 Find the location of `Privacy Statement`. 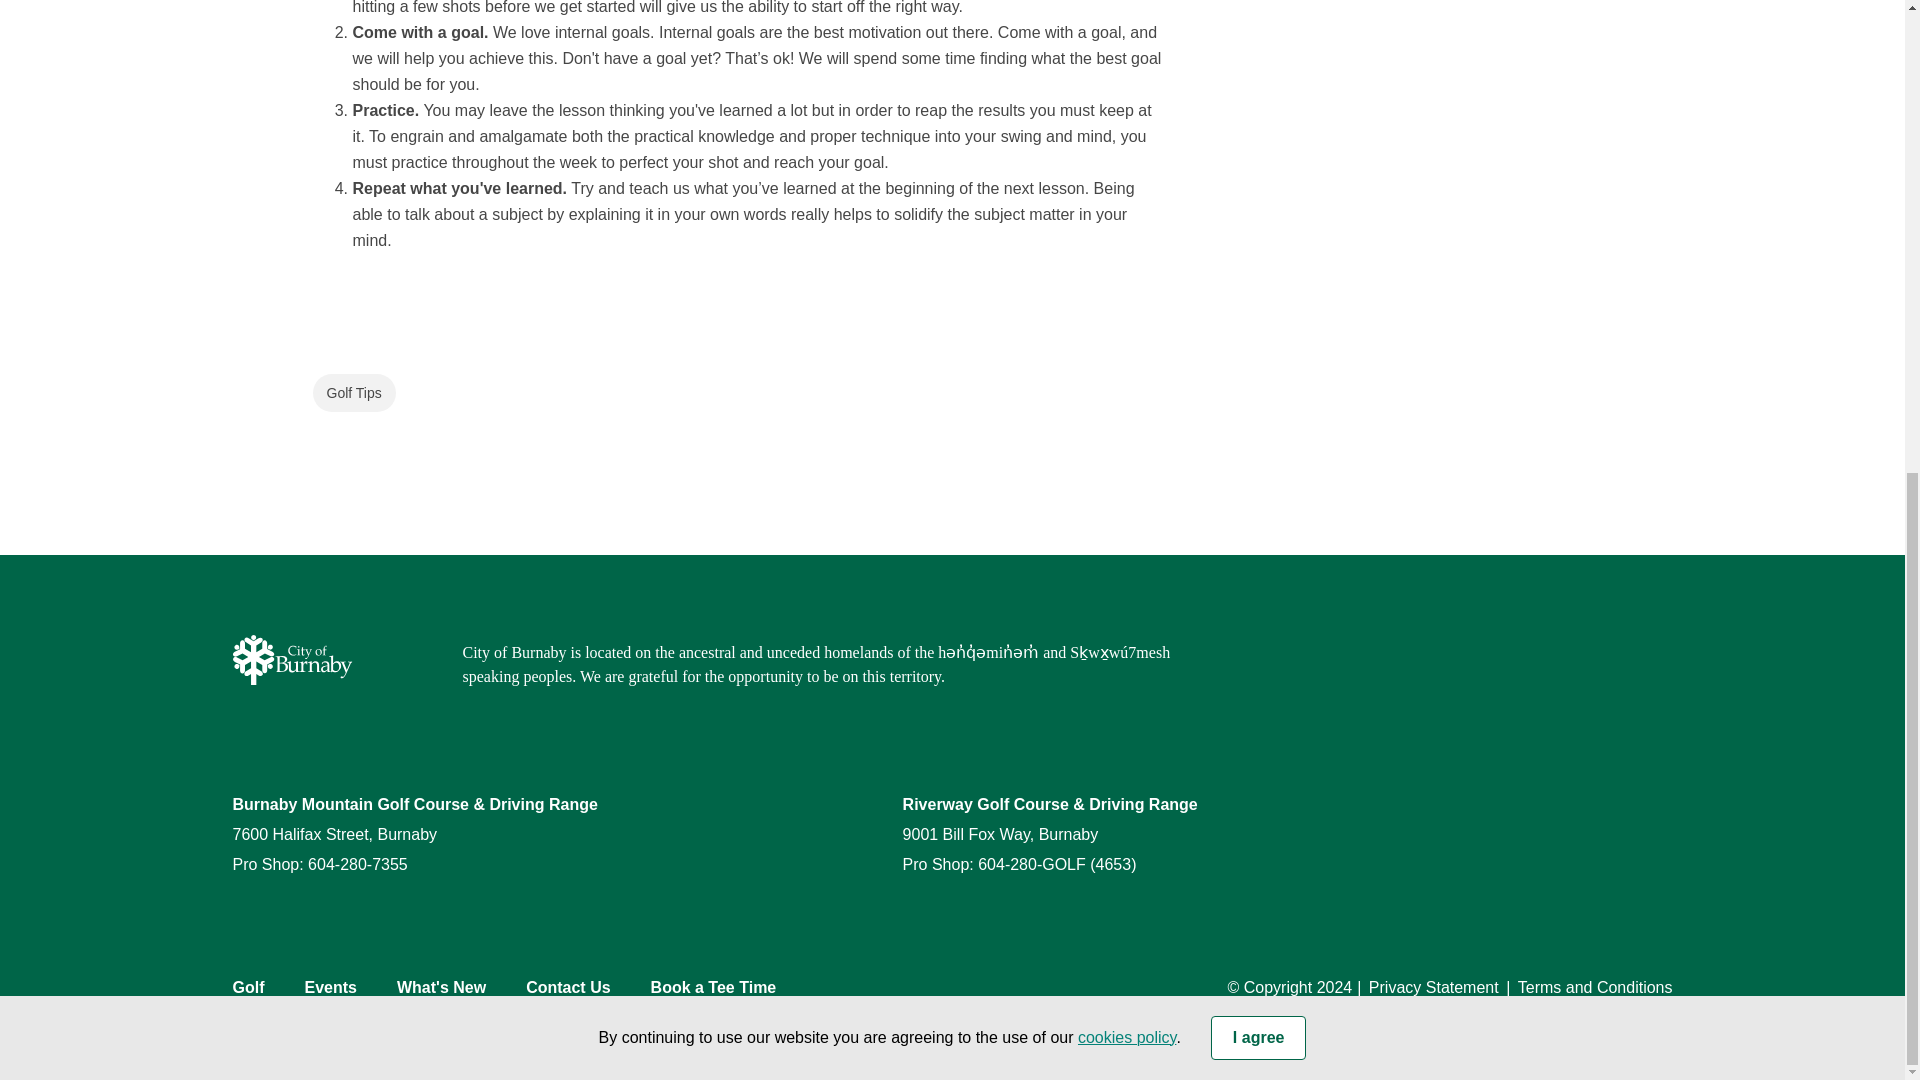

Privacy Statement is located at coordinates (1434, 986).